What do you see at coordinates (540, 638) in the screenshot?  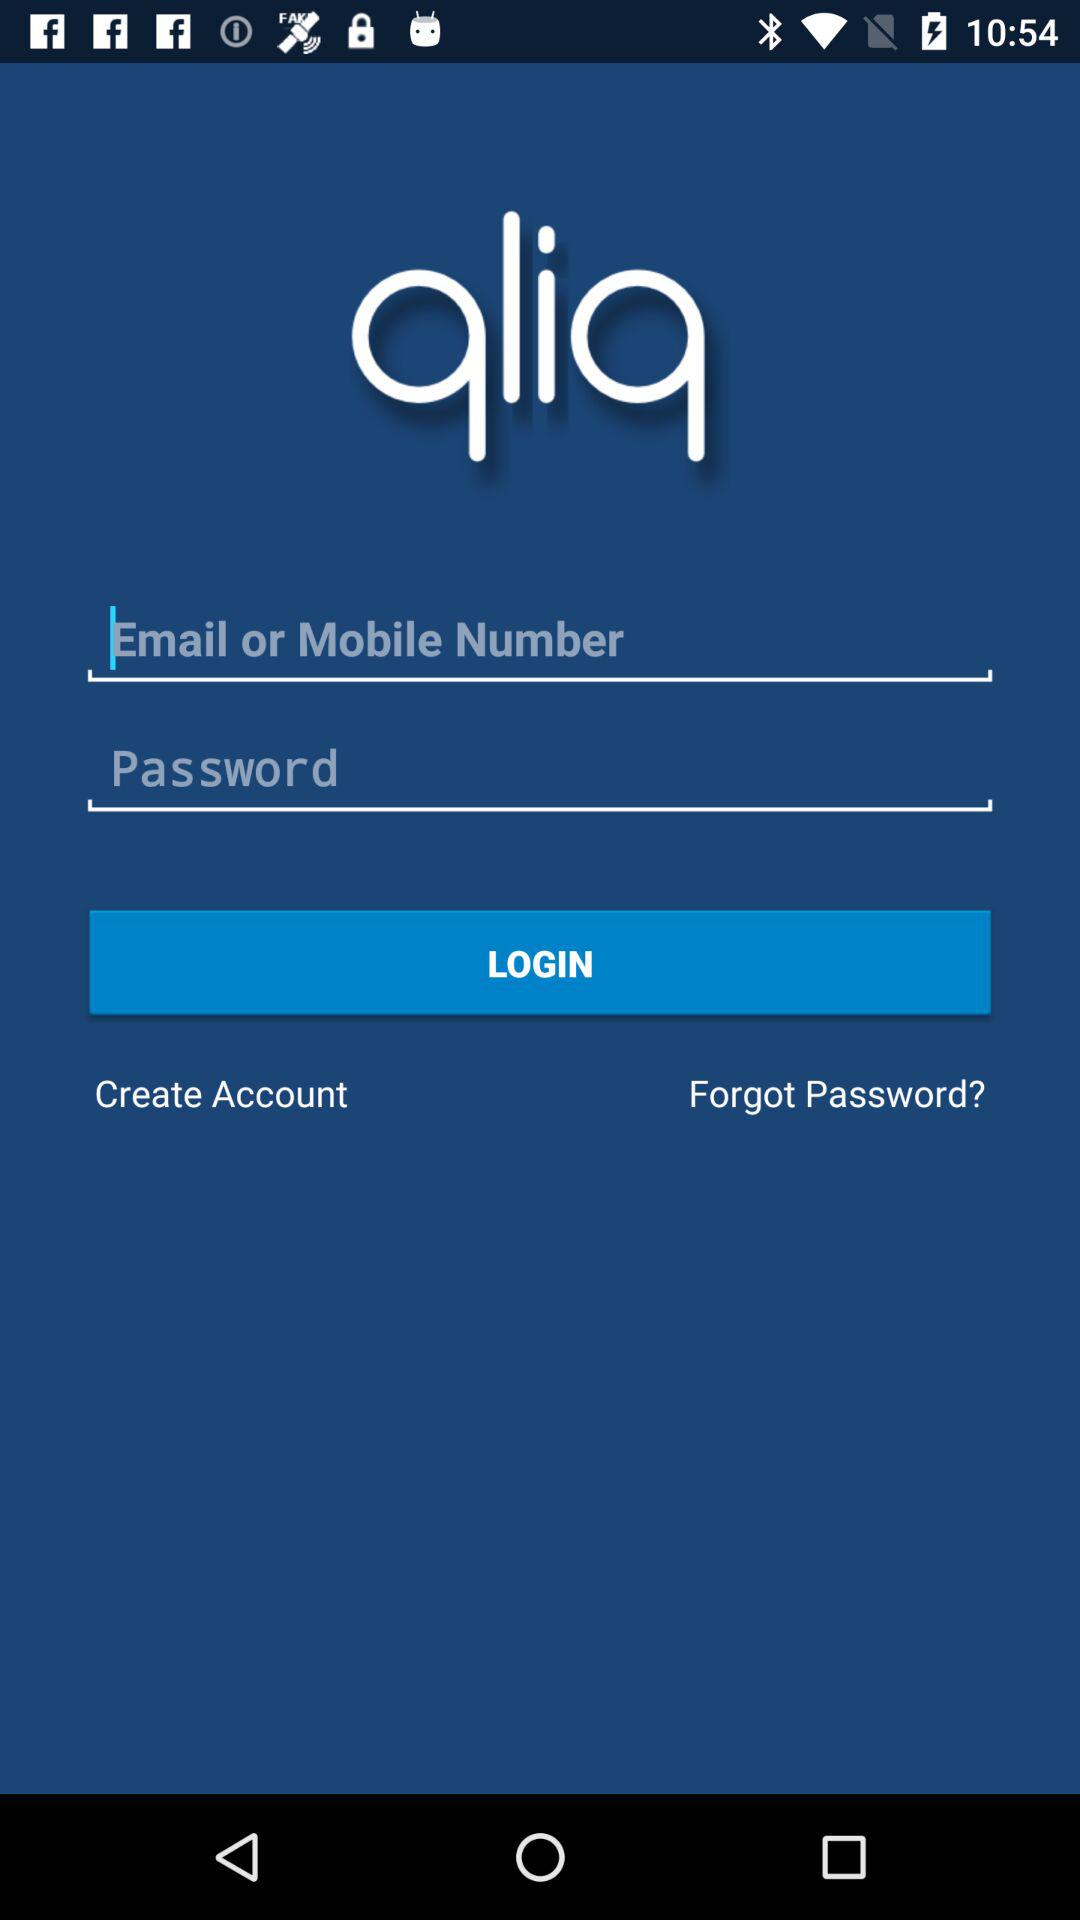 I see `enter email` at bounding box center [540, 638].